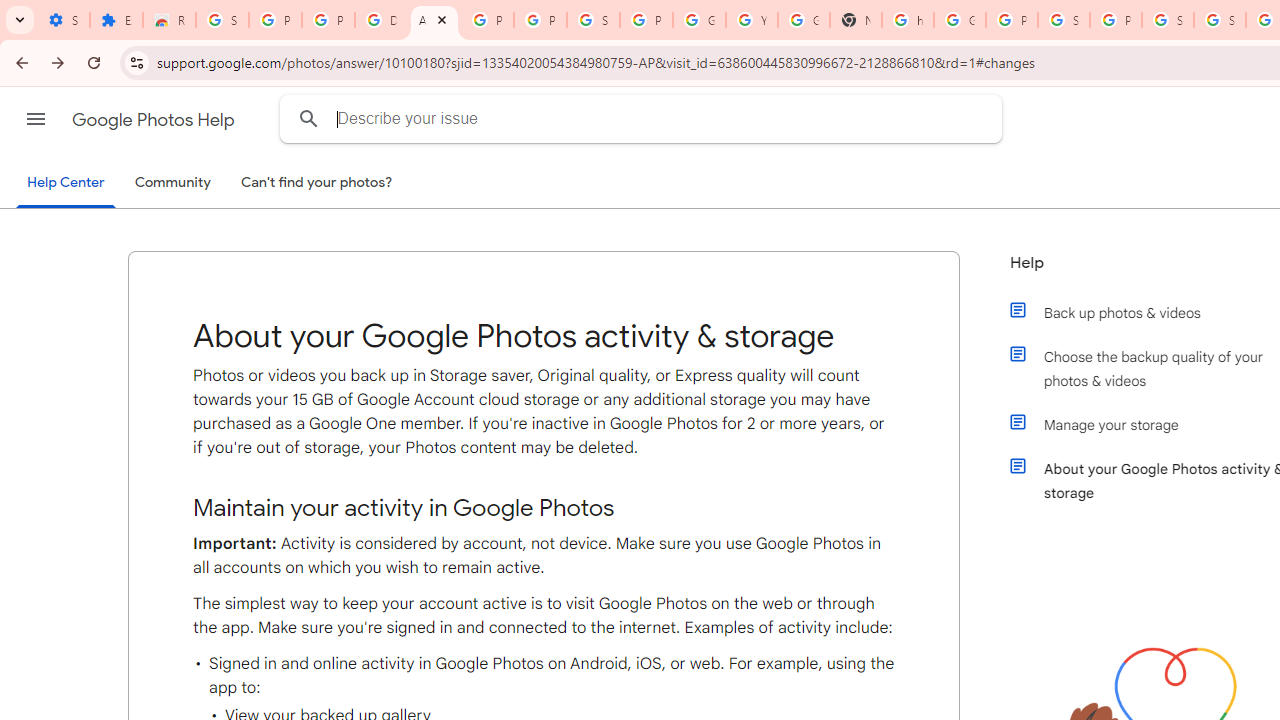  Describe the element at coordinates (155, 120) in the screenshot. I see `Google Photos Help` at that location.